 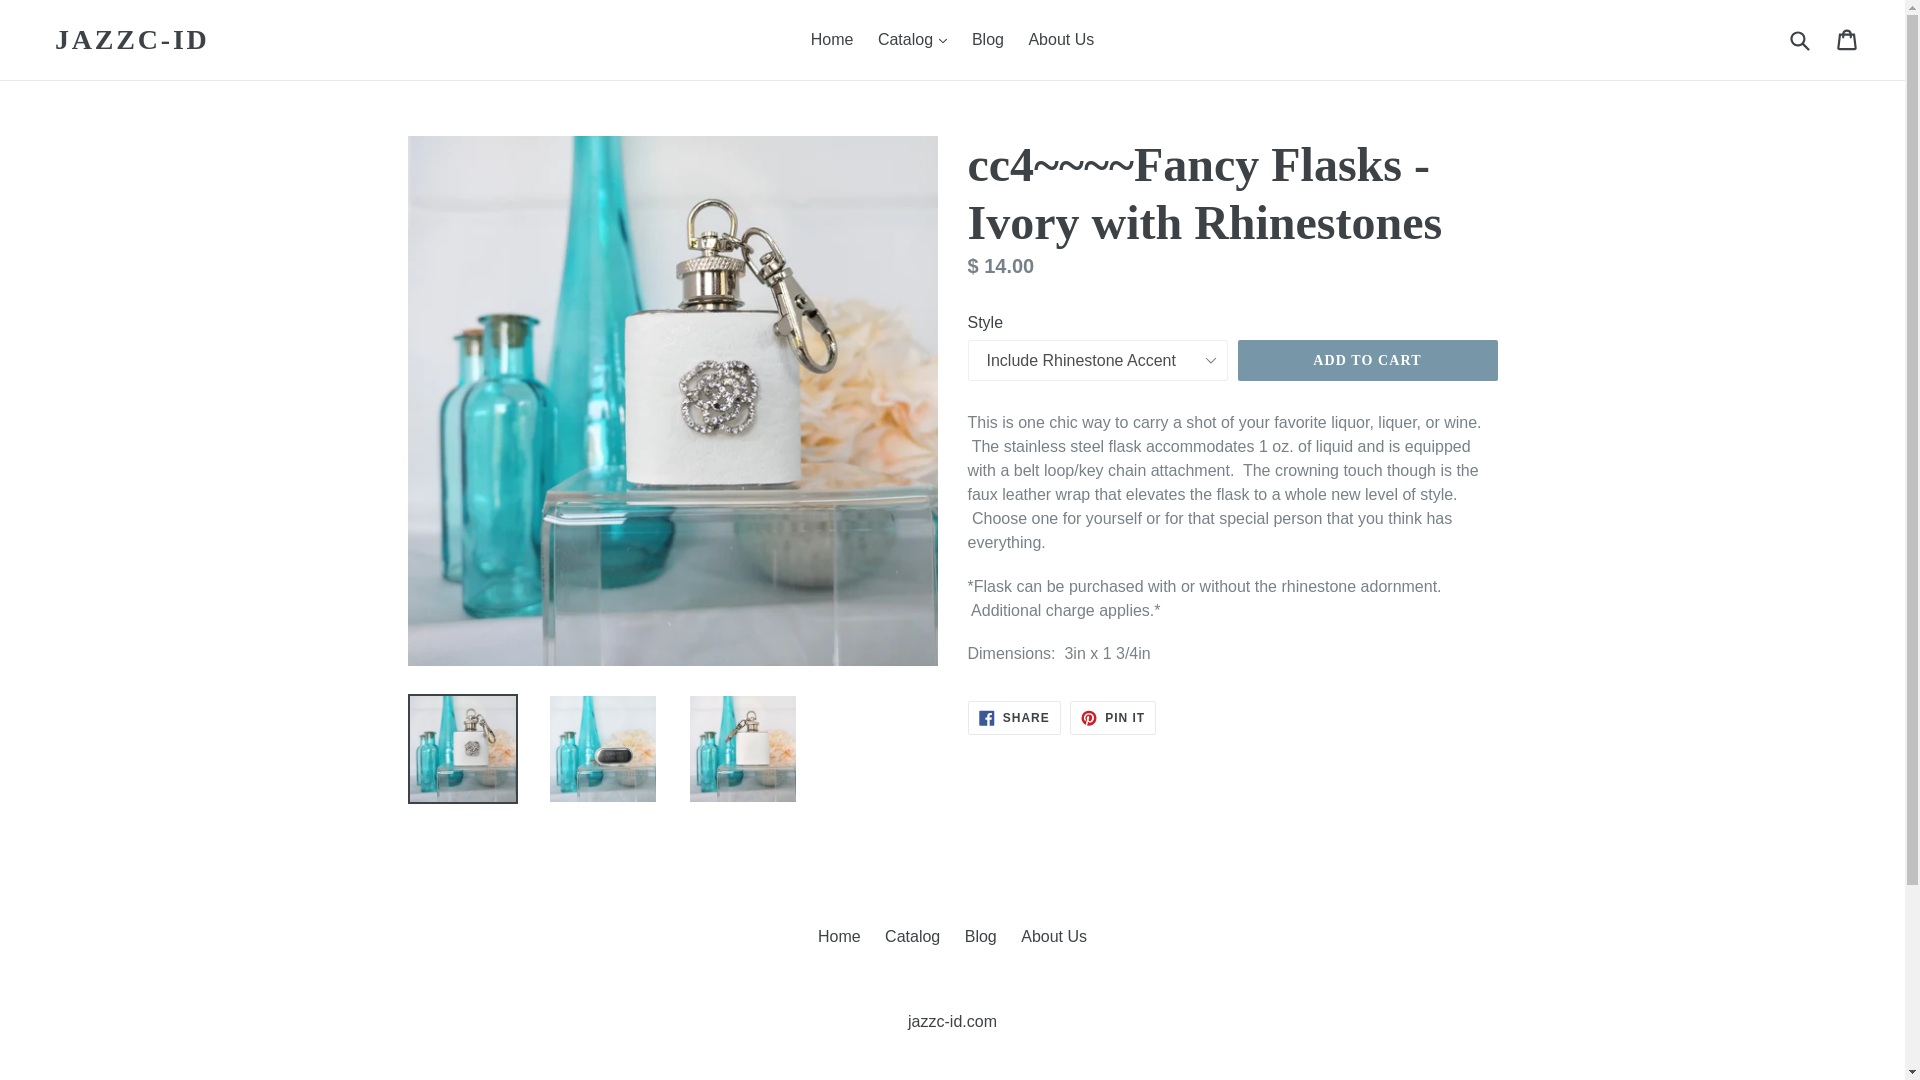 I want to click on JAZZC-ID, so click(x=1014, y=718).